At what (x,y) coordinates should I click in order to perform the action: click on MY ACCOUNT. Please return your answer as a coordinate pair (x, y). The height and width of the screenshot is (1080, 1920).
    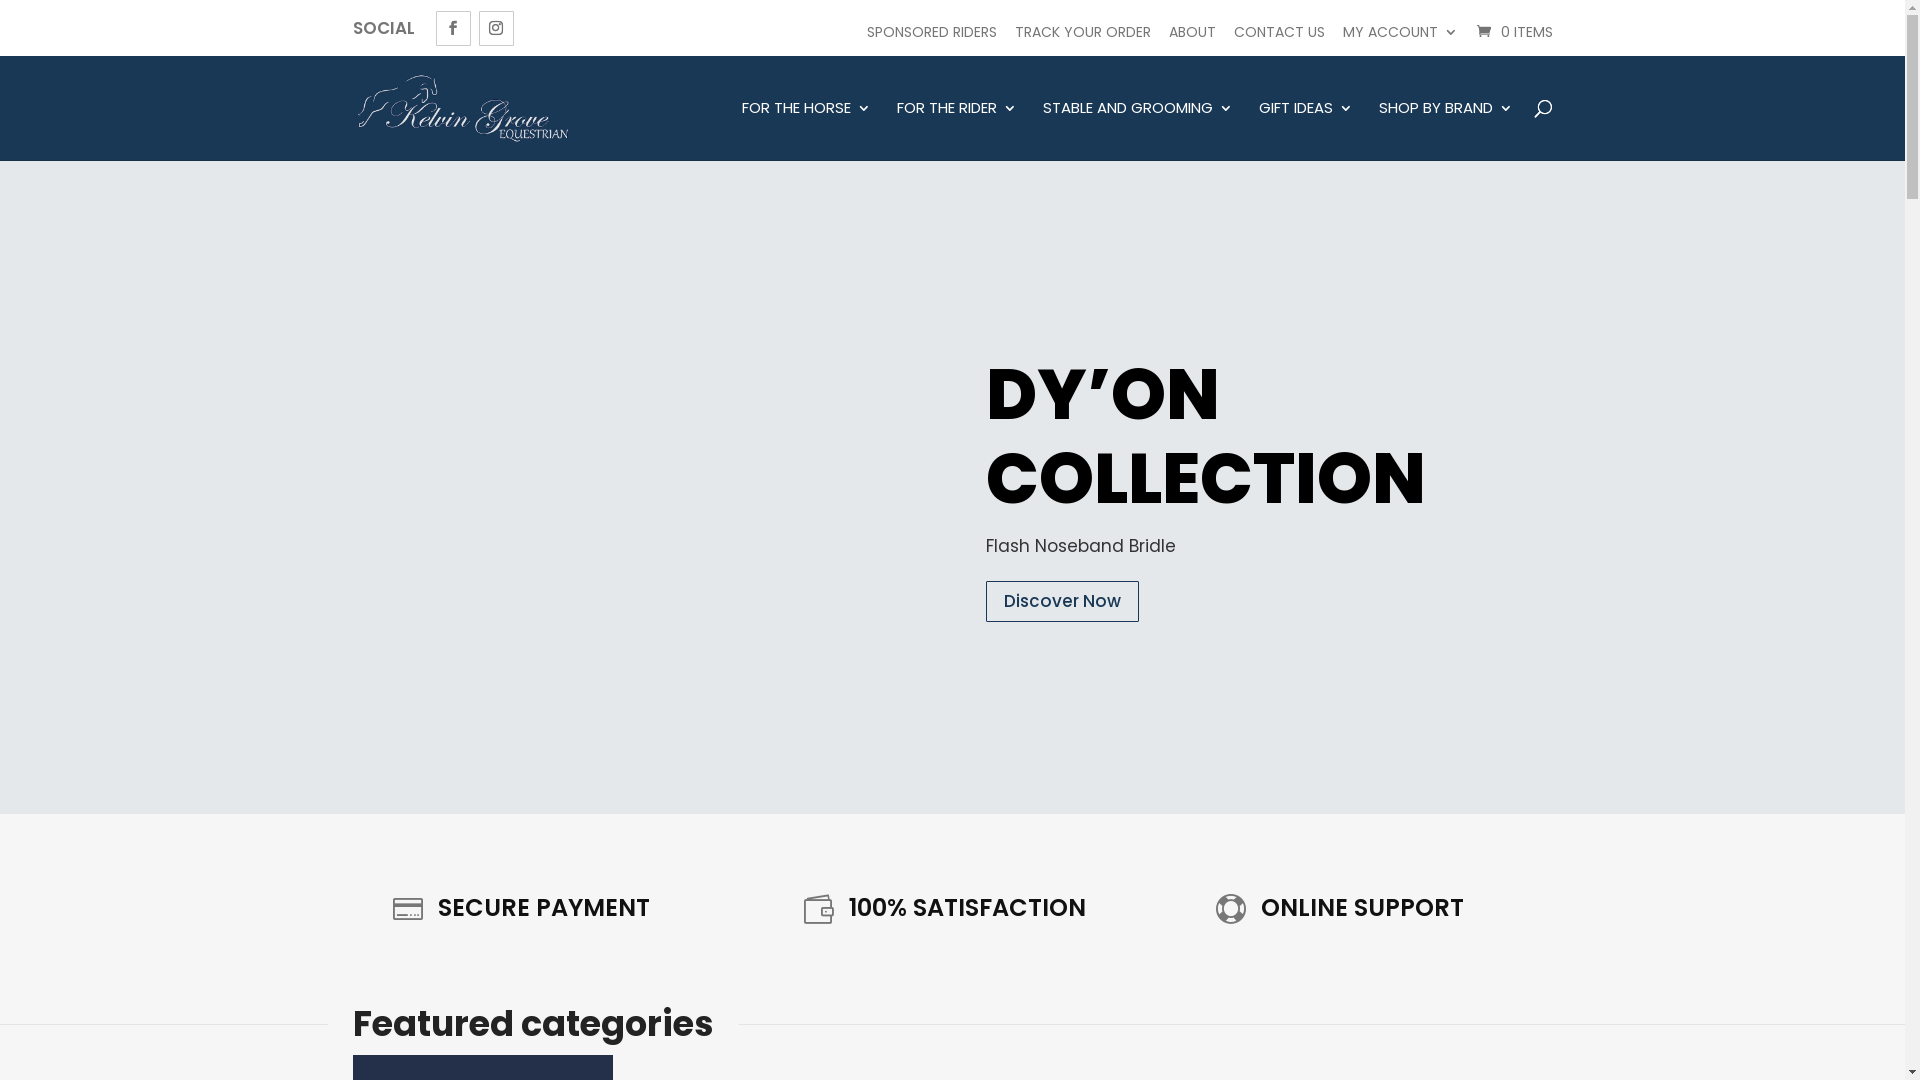
    Looking at the image, I should click on (1400, 31).